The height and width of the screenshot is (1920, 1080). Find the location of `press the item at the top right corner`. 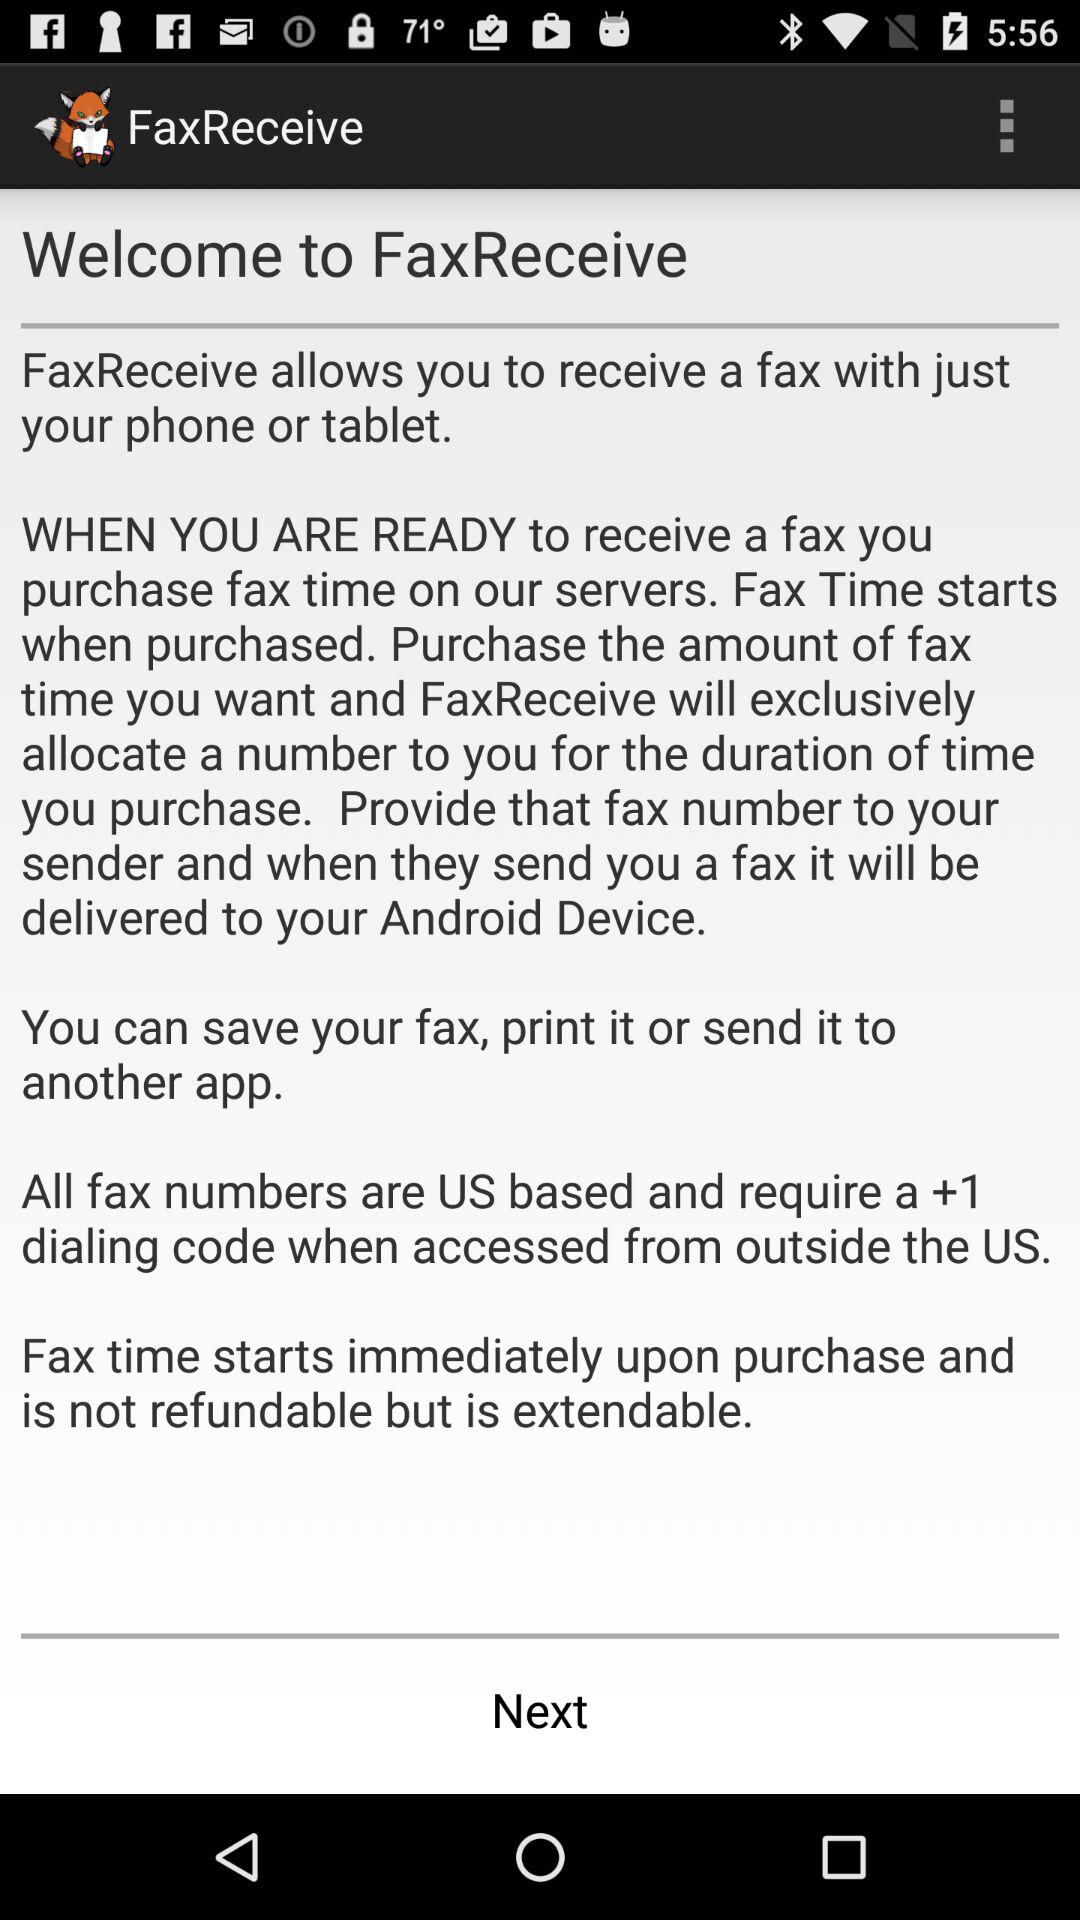

press the item at the top right corner is located at coordinates (1006, 126).